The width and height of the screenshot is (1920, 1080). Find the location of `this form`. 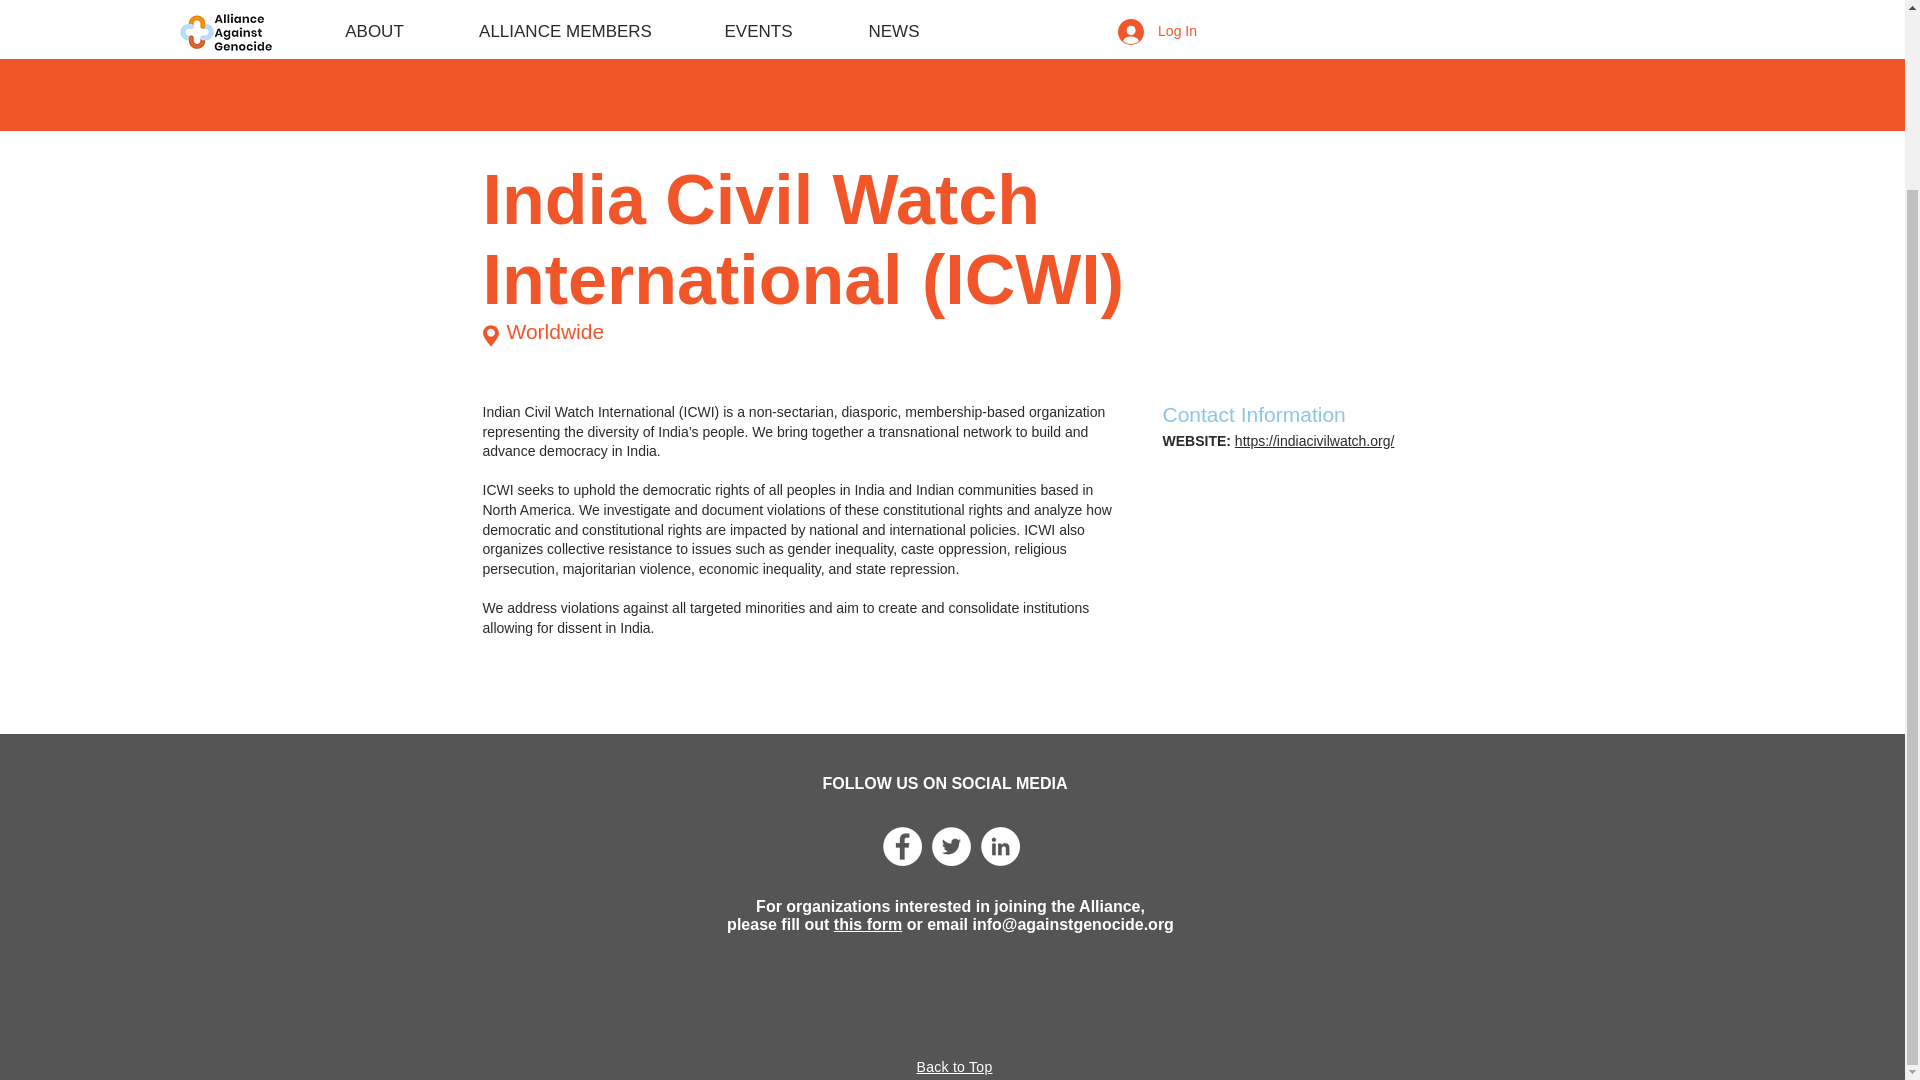

this form is located at coordinates (868, 924).